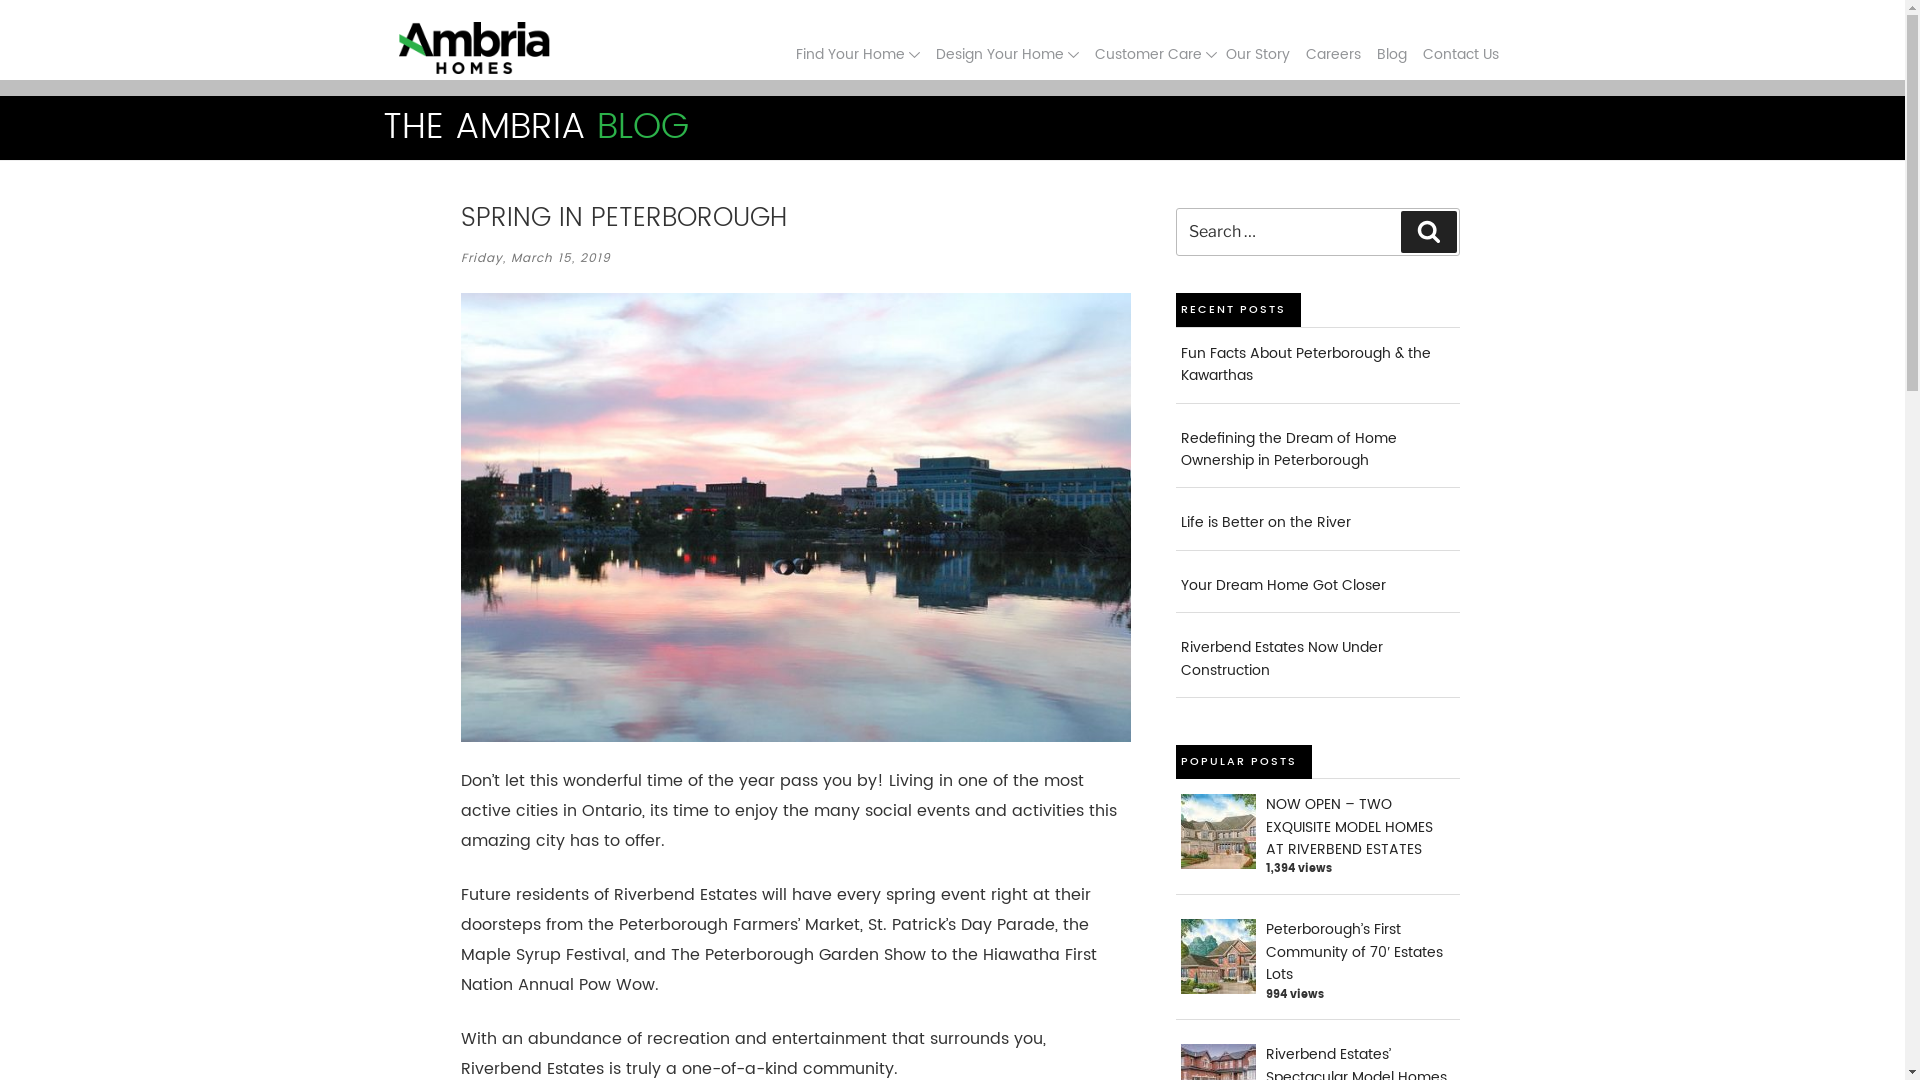  What do you see at coordinates (1391, 54) in the screenshot?
I see `Blog` at bounding box center [1391, 54].